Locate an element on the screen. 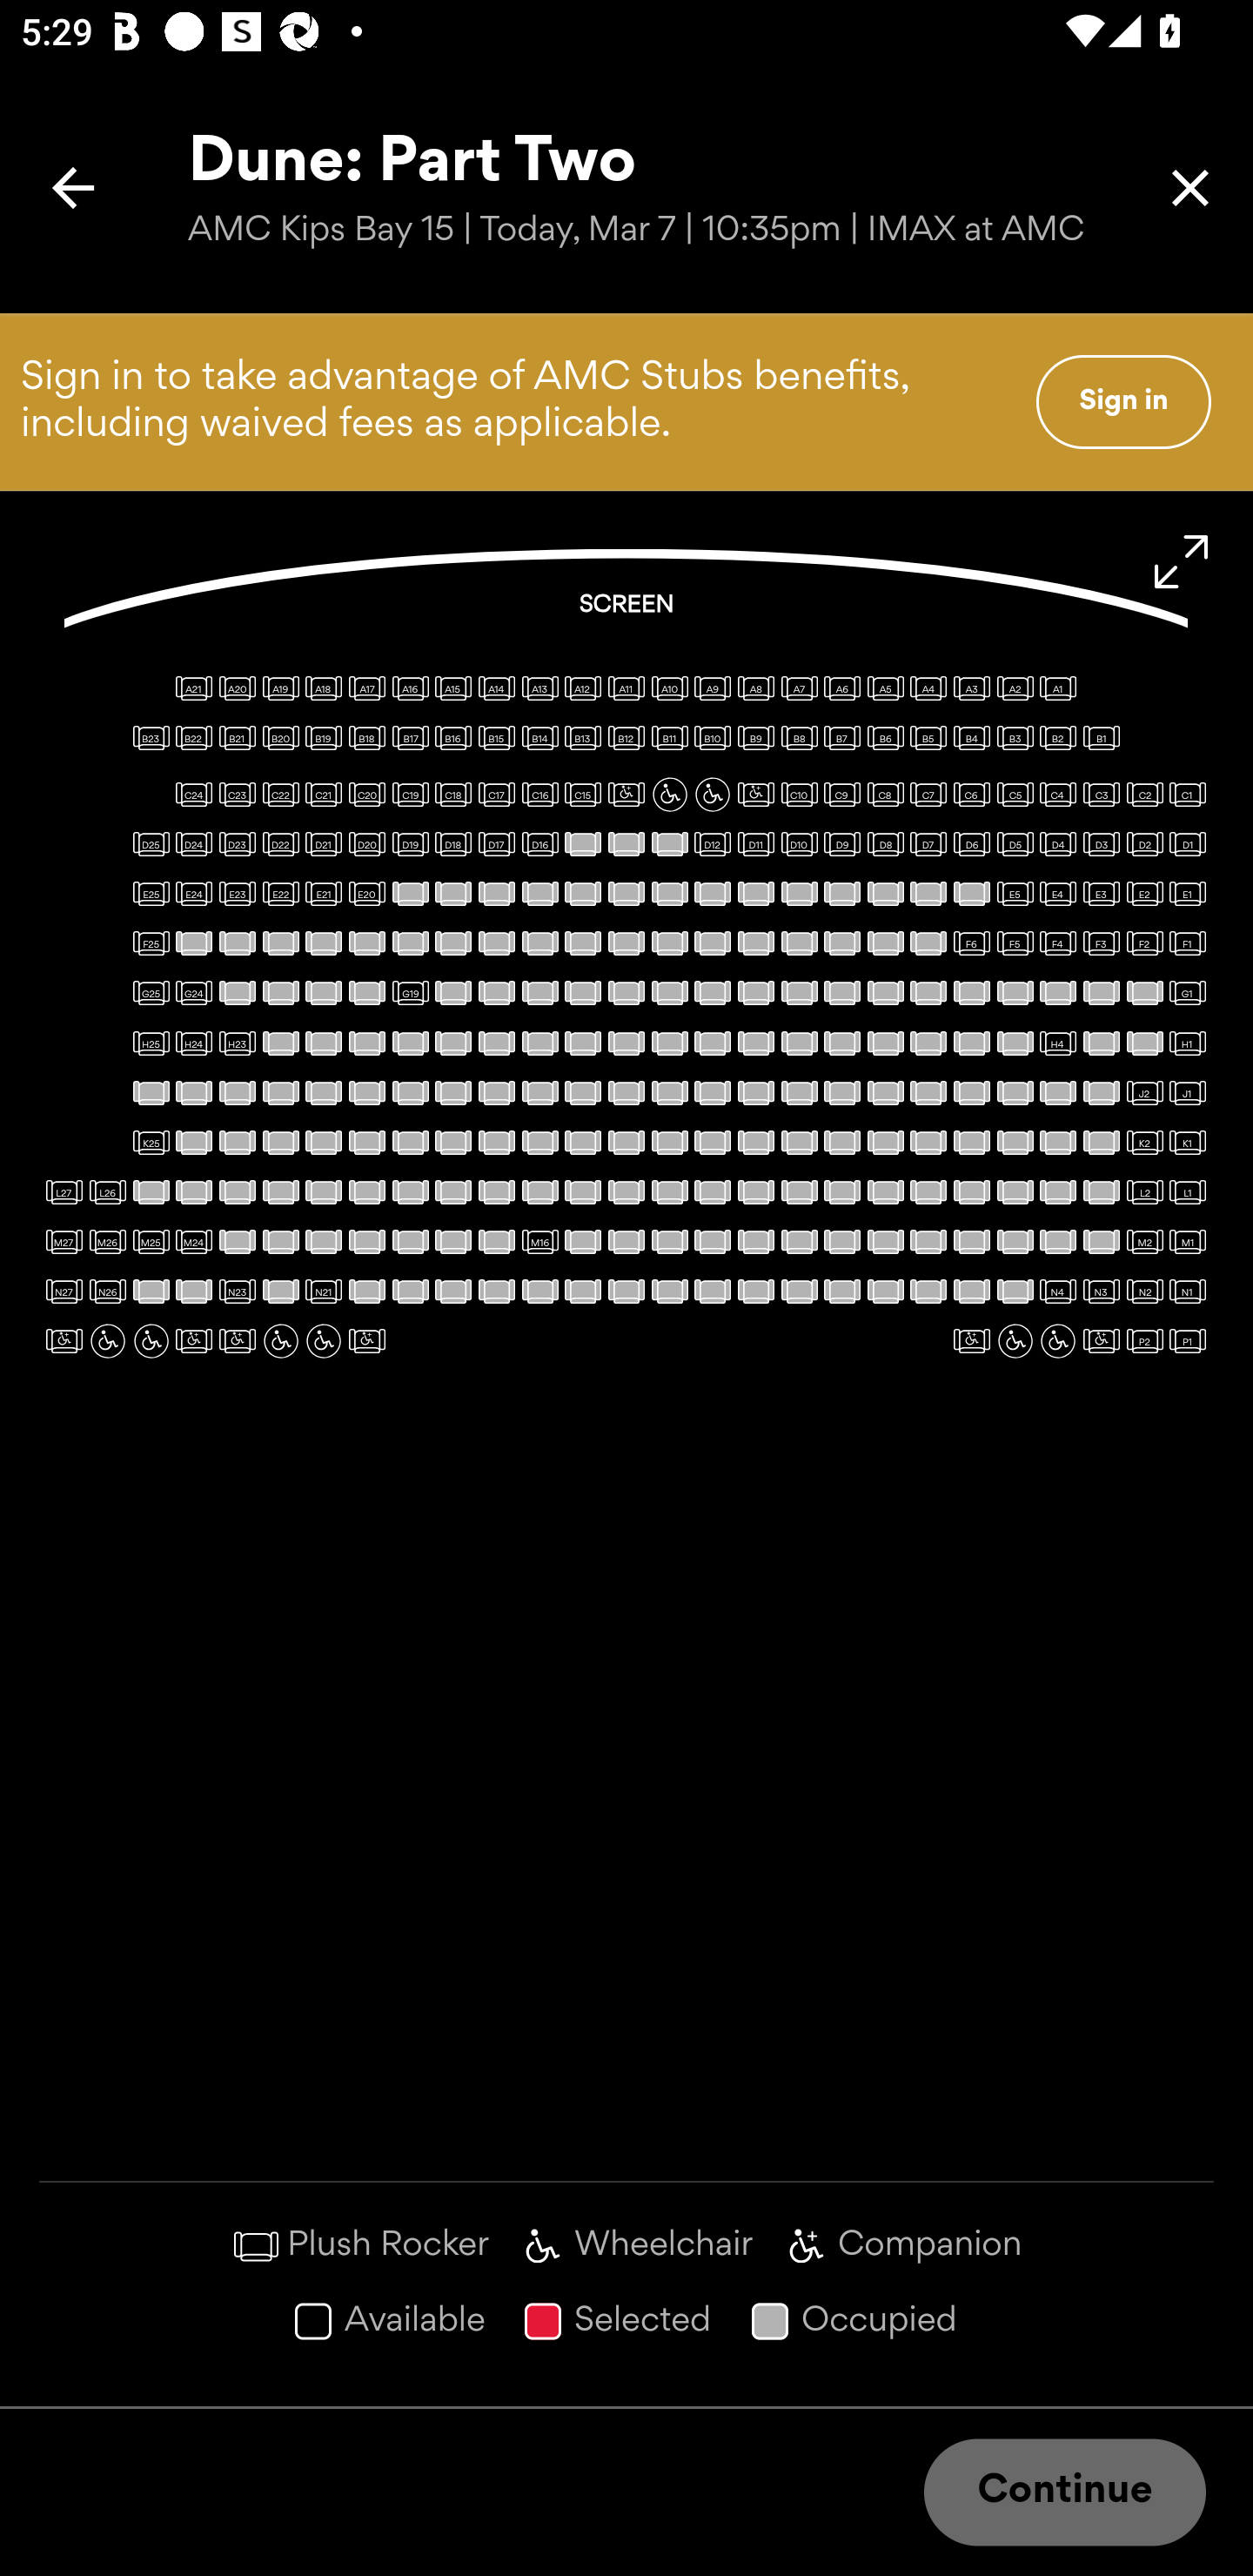 The height and width of the screenshot is (2576, 1253). C18, Regular seat, available is located at coordinates (452, 795).